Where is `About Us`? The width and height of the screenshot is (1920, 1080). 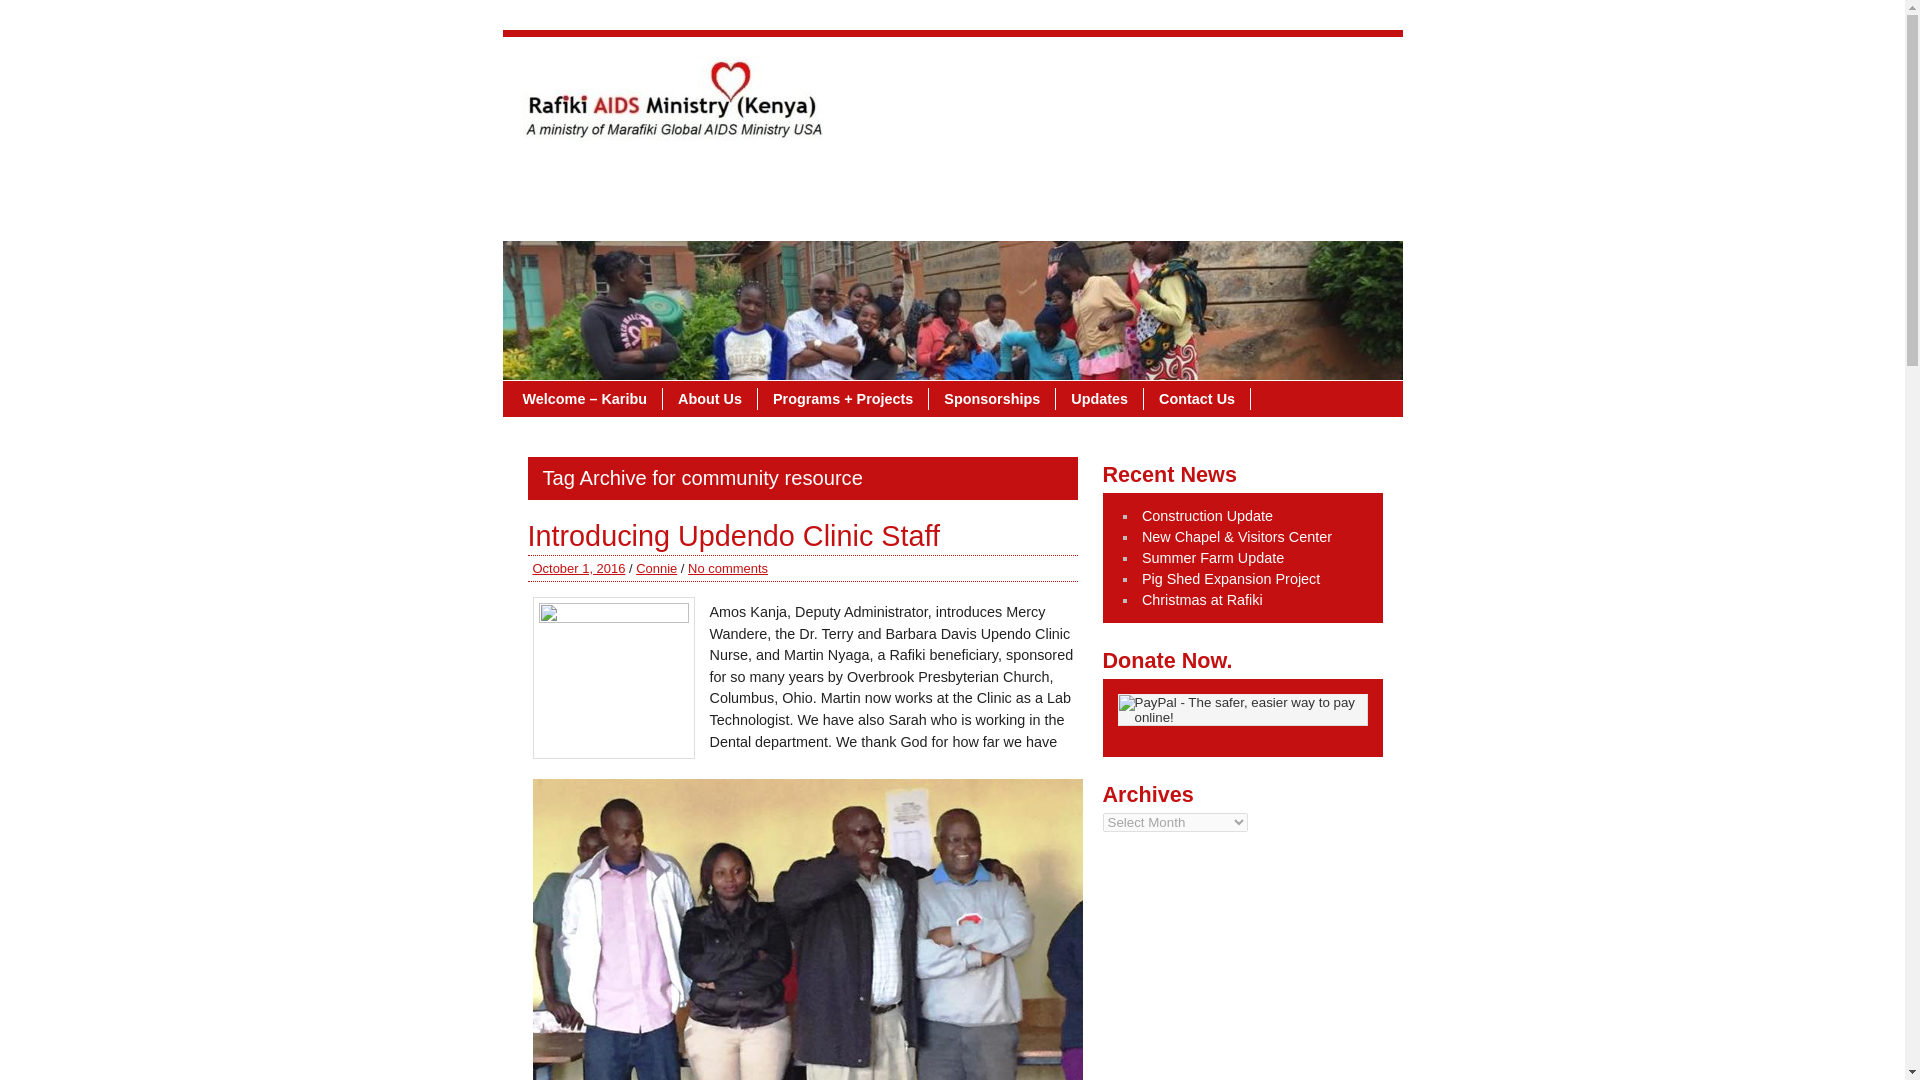 About Us is located at coordinates (575, 182).